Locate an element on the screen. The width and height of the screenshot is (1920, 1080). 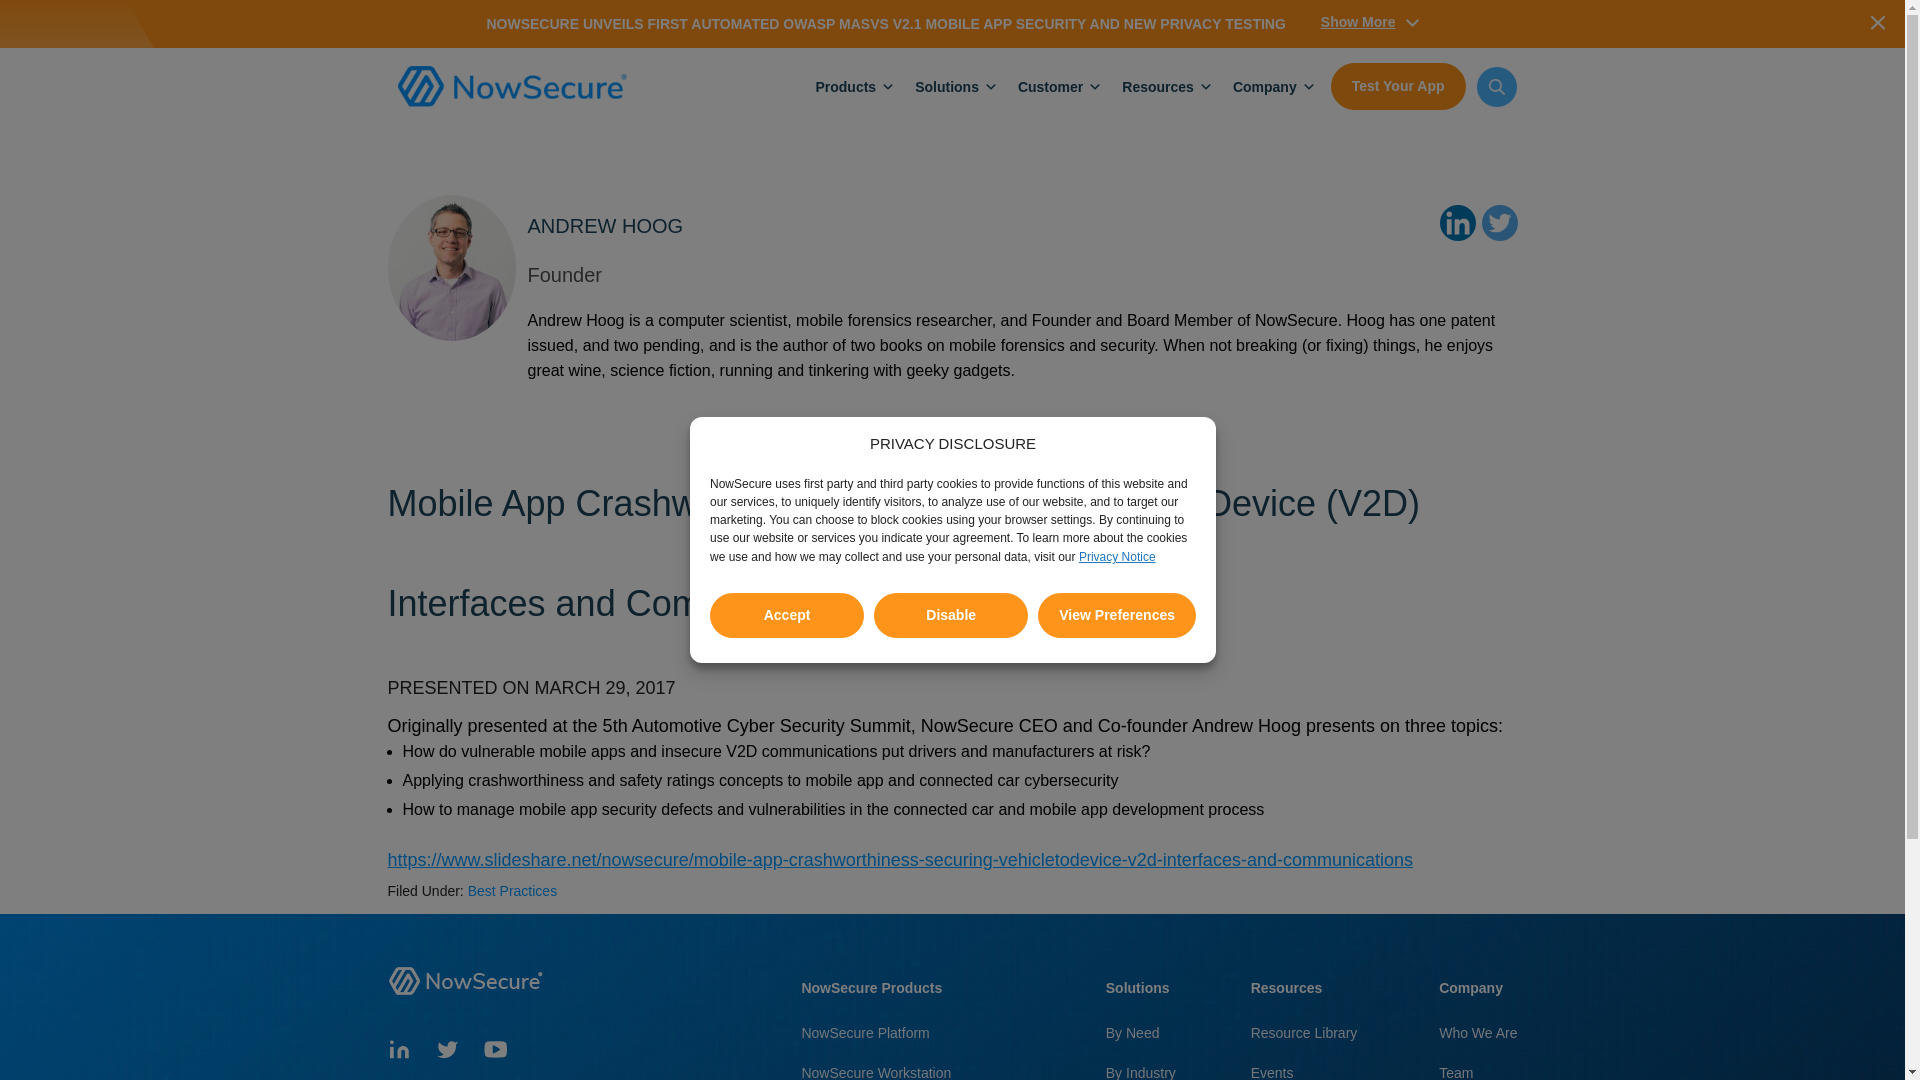
View Preferences is located at coordinates (1117, 860).